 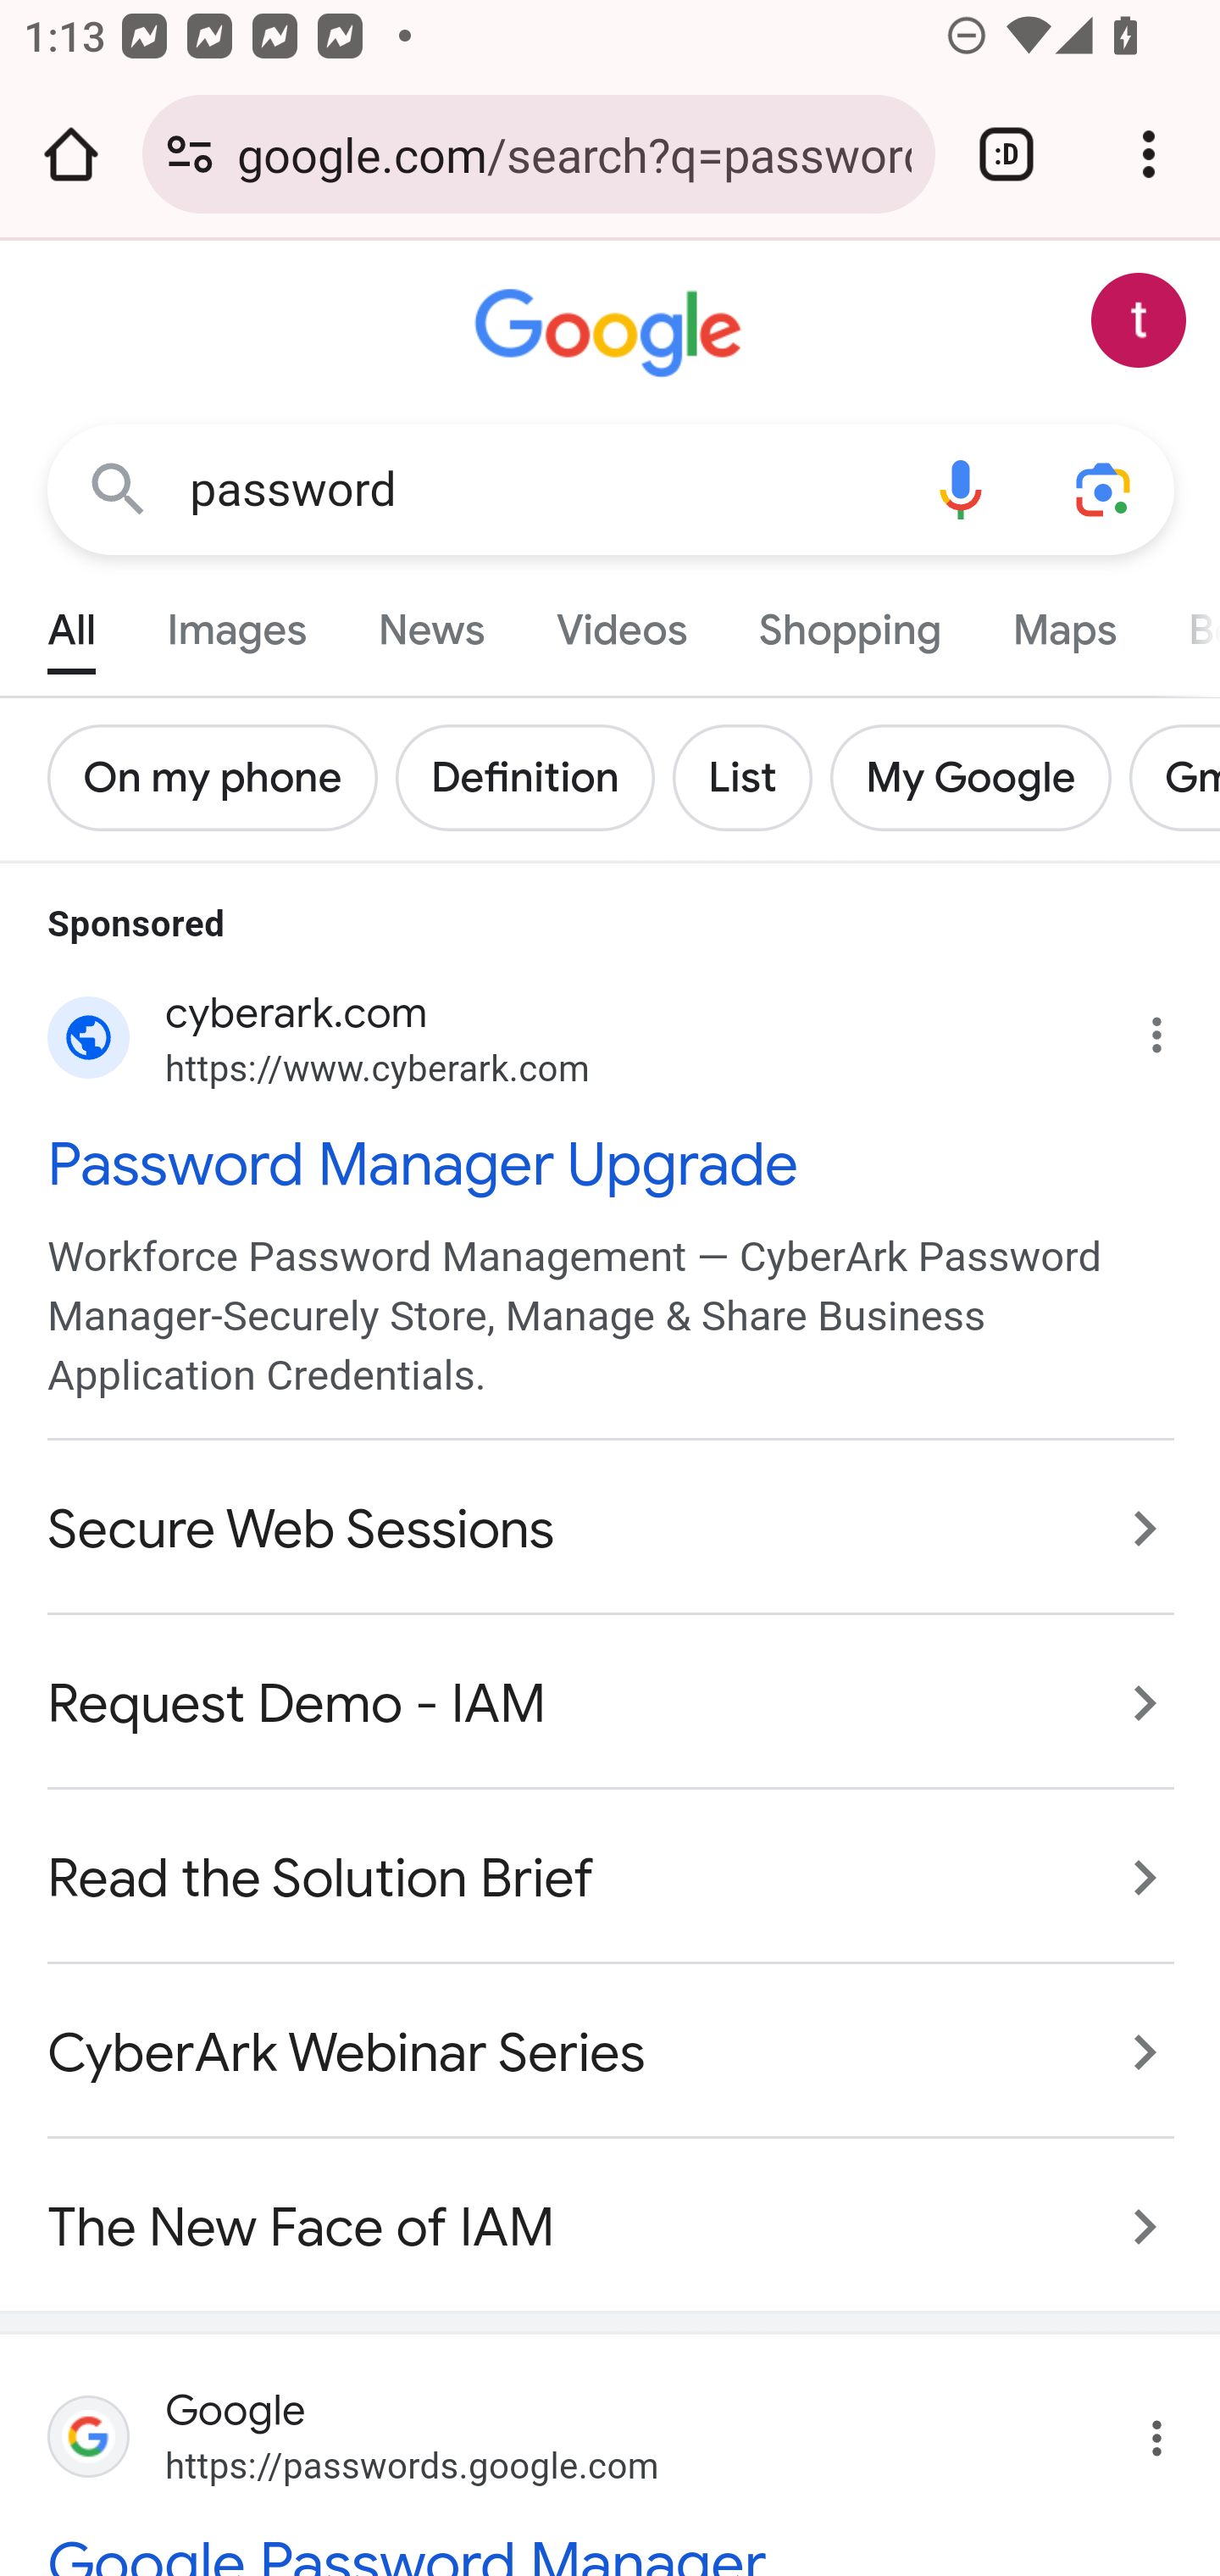 What do you see at coordinates (612, 1161) in the screenshot?
I see `Password Manager Upgrade` at bounding box center [612, 1161].